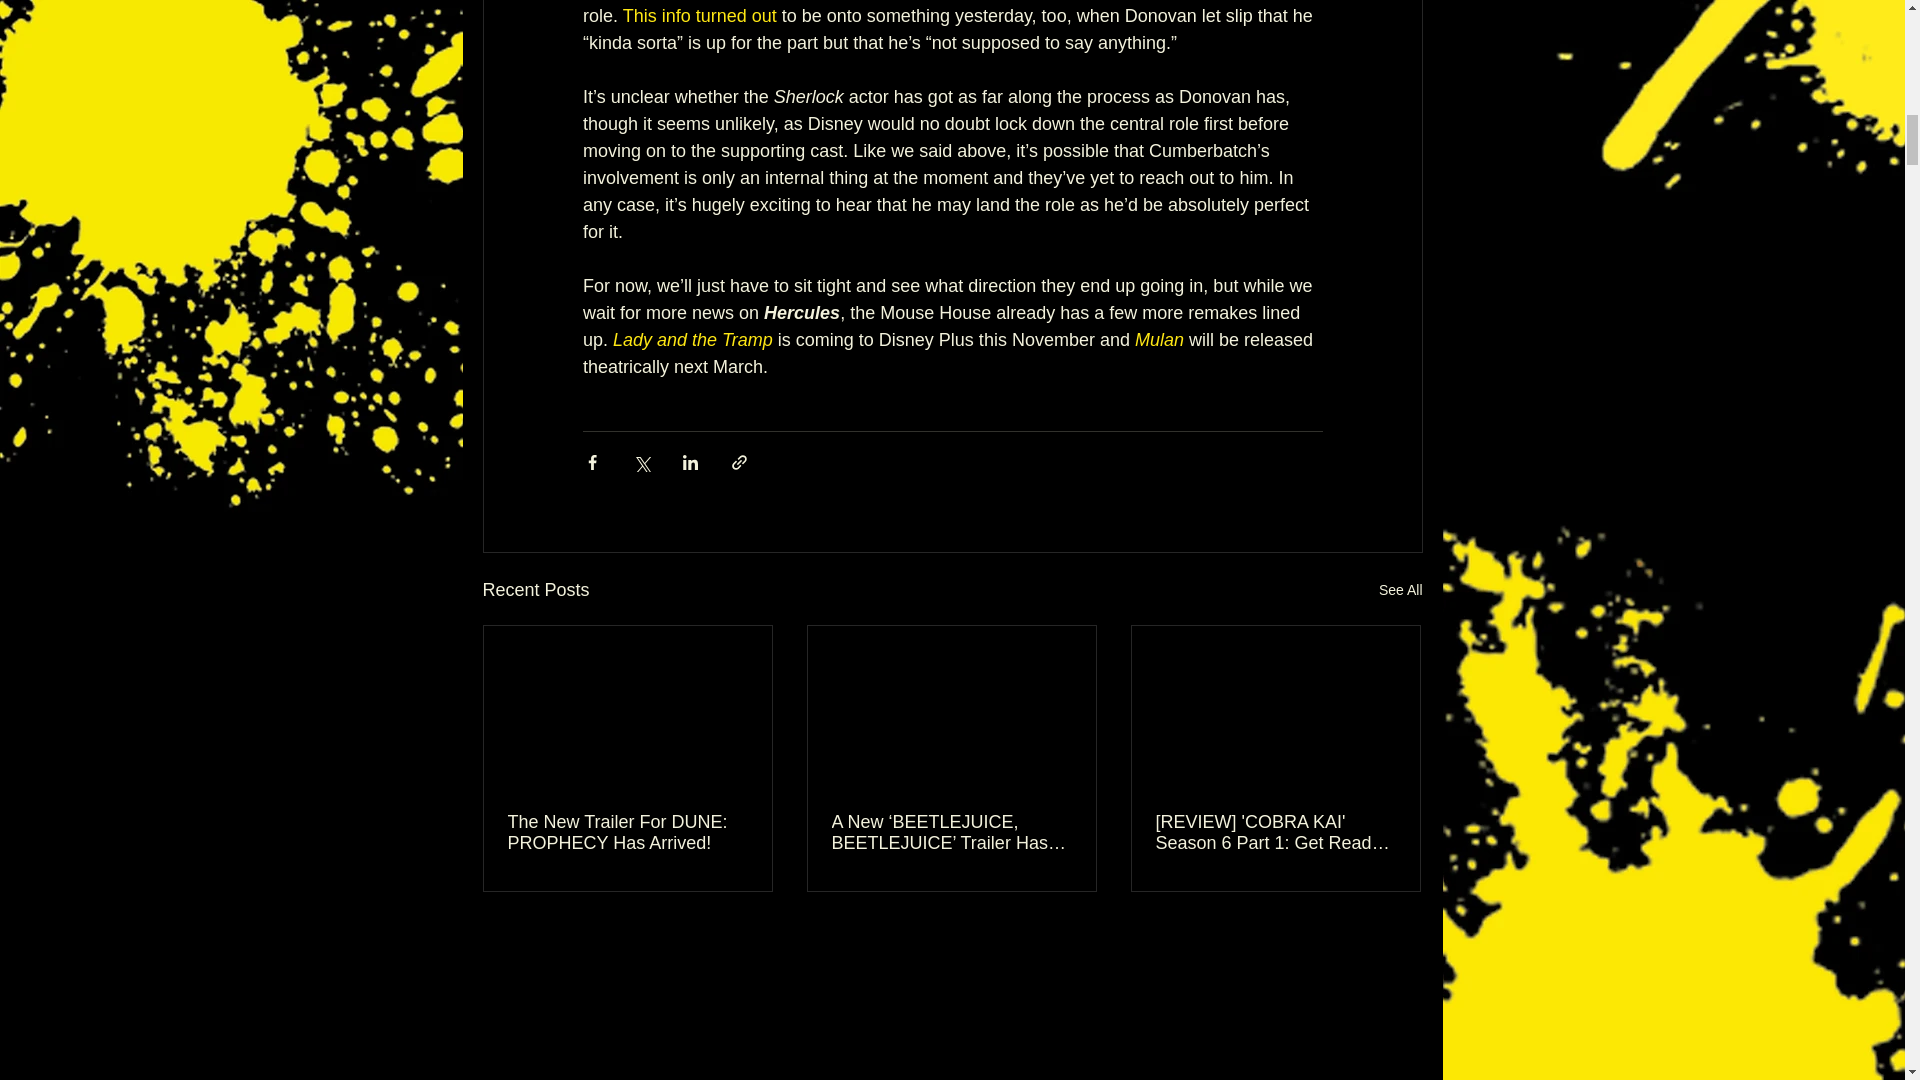 The height and width of the screenshot is (1080, 1920). I want to click on See All, so click(1400, 590).